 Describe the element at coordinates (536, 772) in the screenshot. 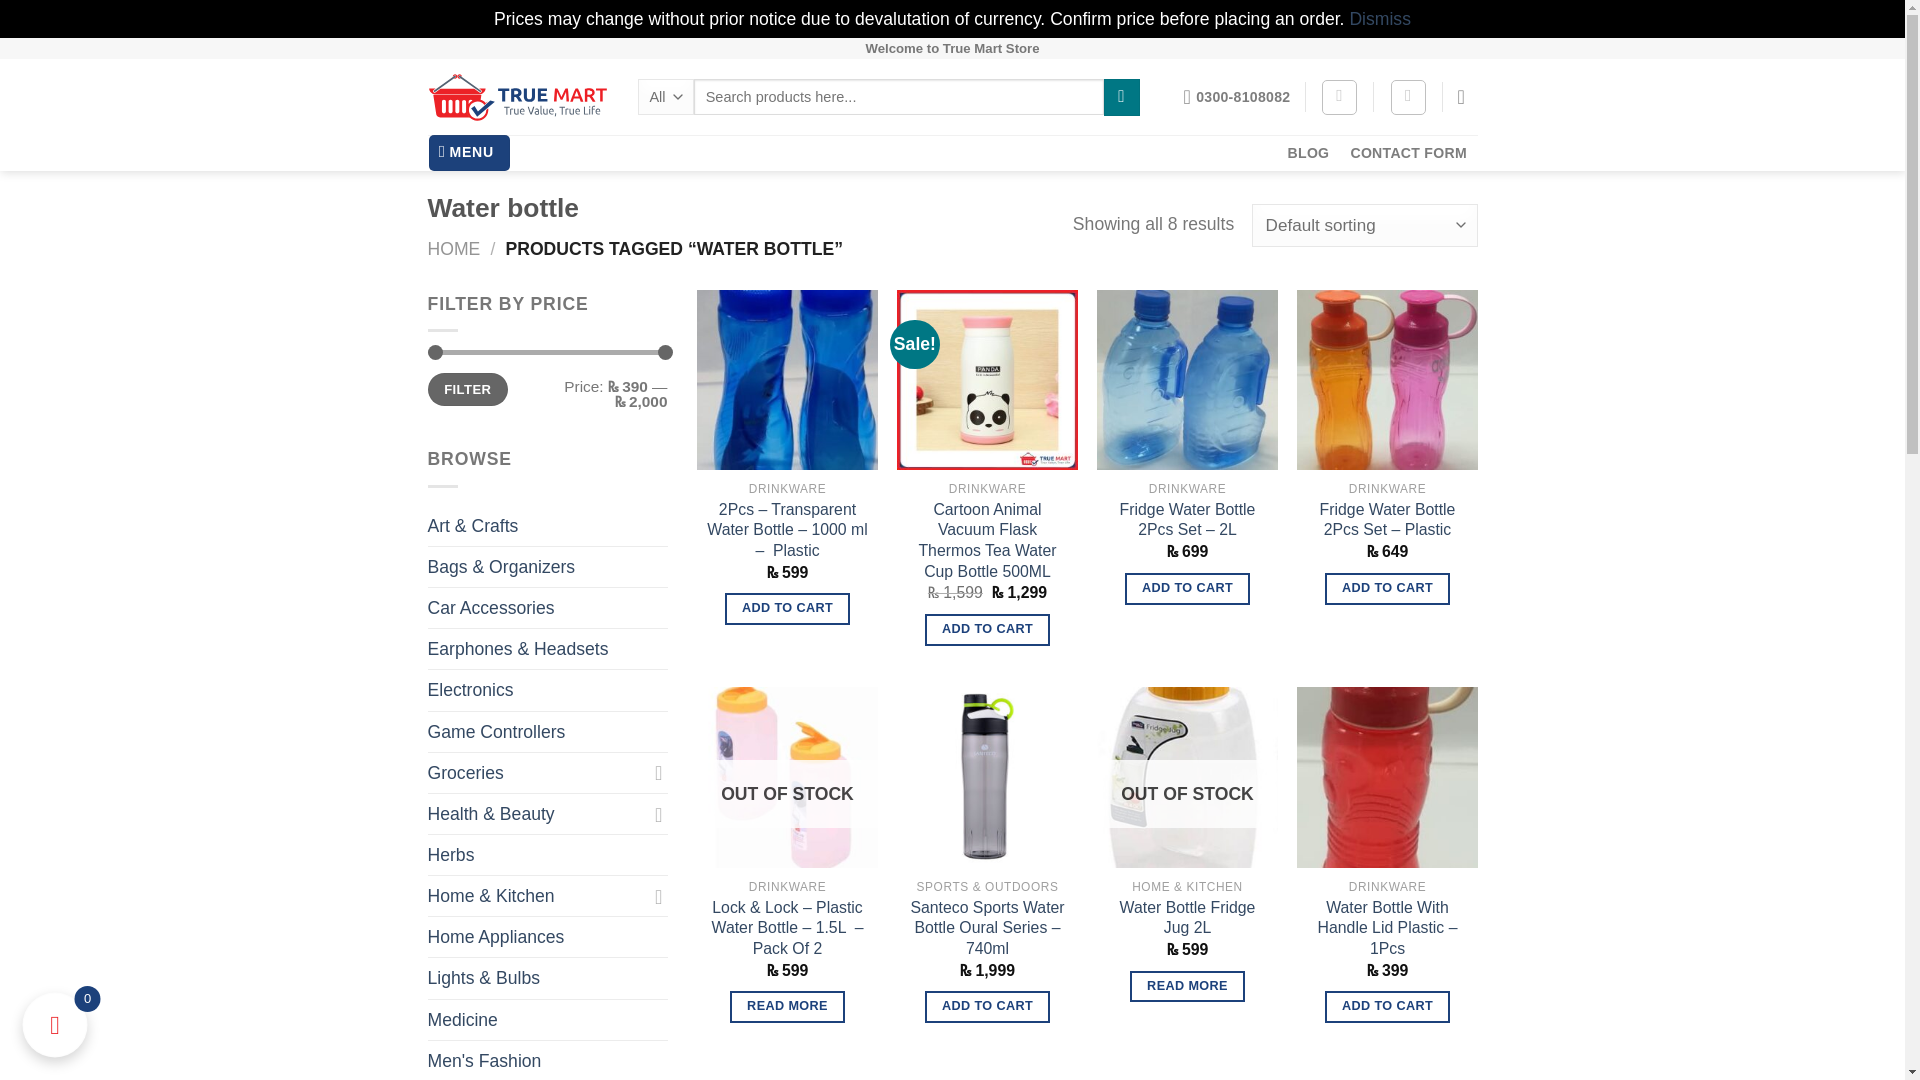

I see `Groceries` at that location.